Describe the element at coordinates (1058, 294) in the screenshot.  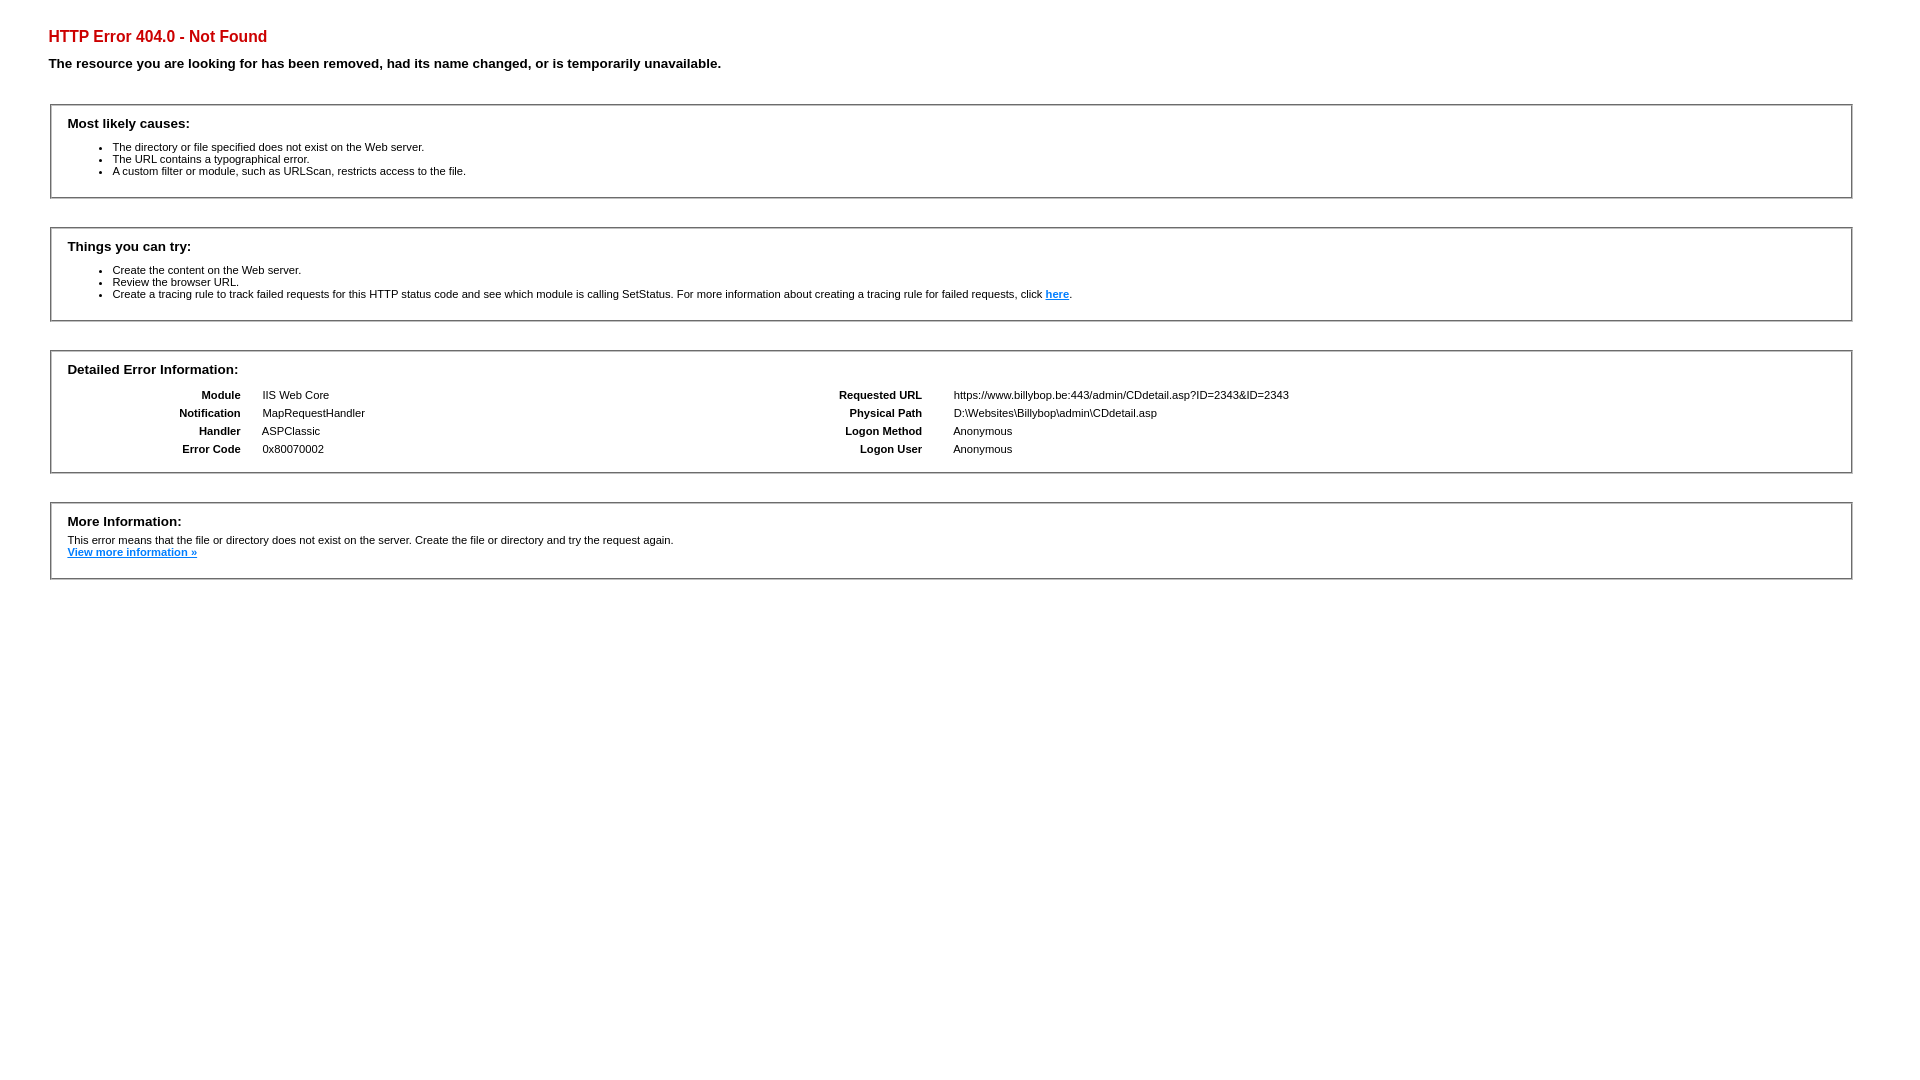
I see `here` at that location.